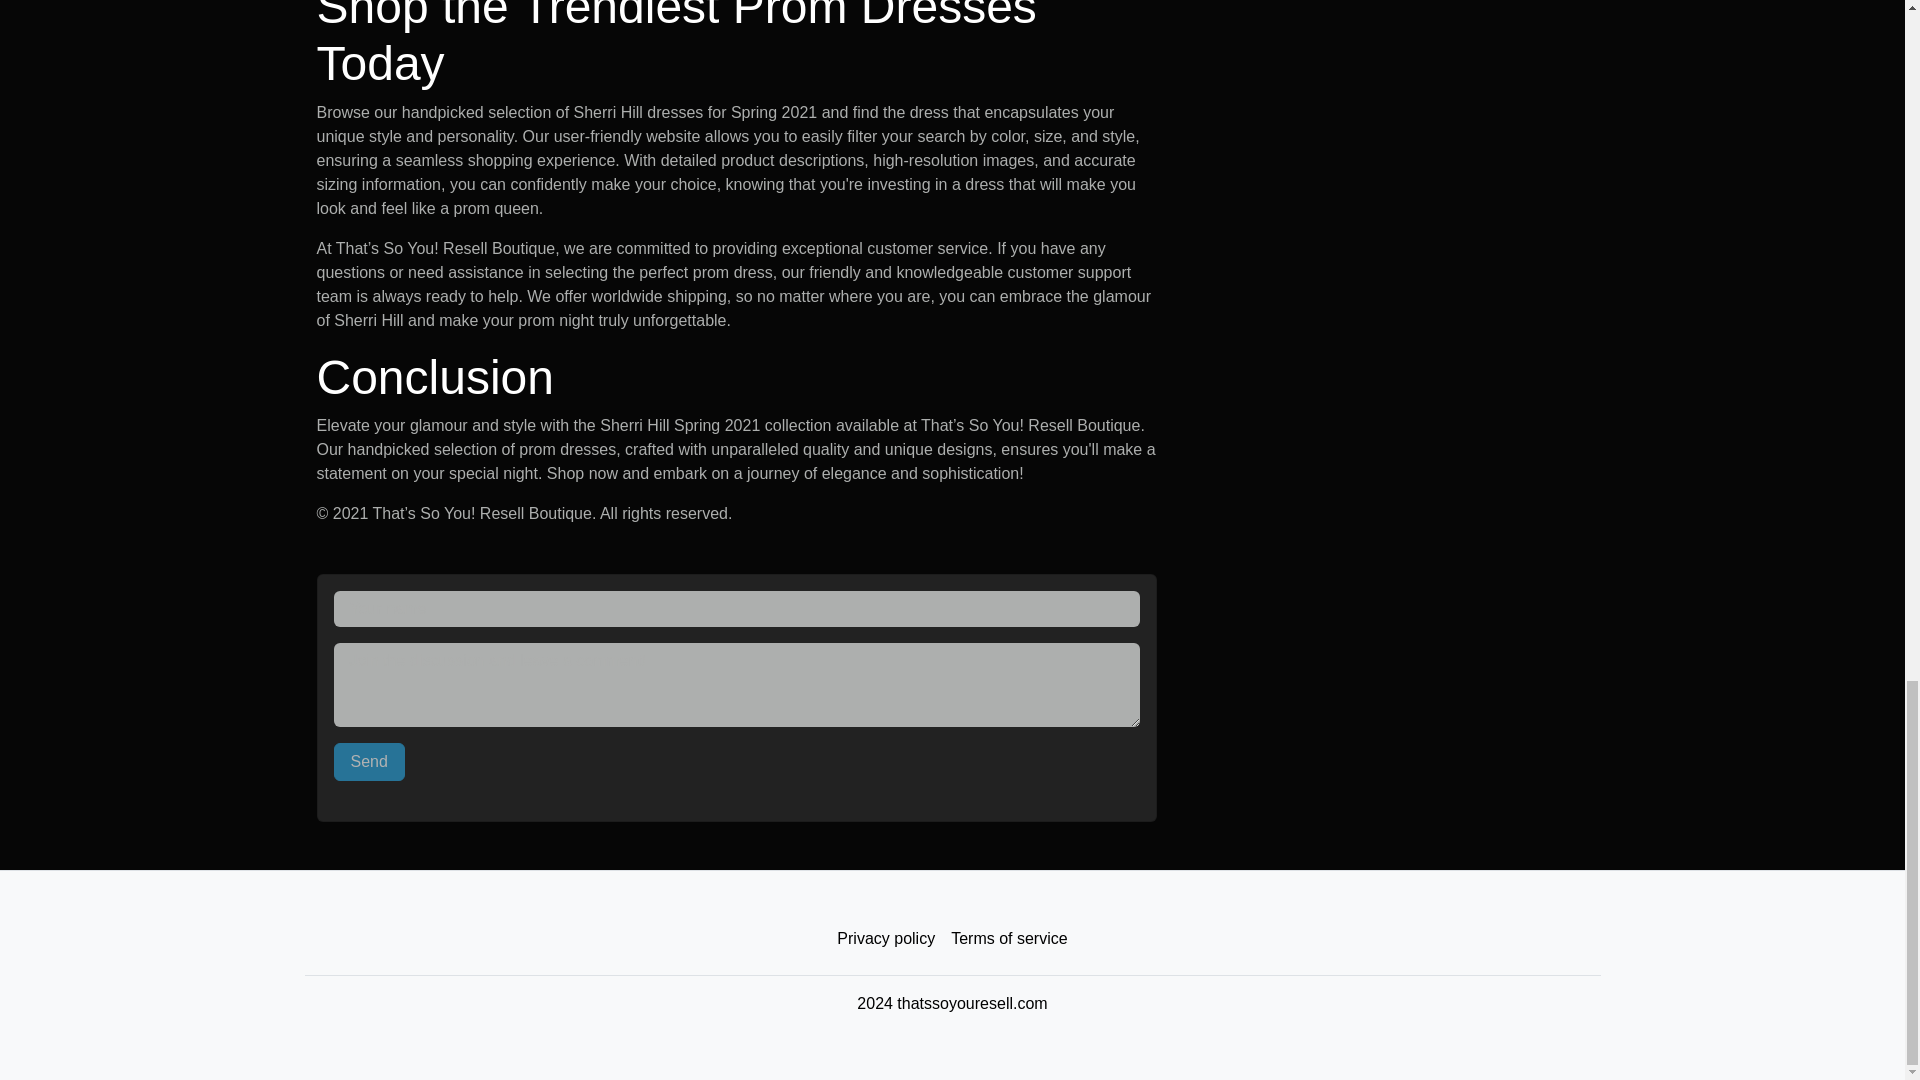 The height and width of the screenshot is (1080, 1920). Describe the element at coordinates (370, 762) in the screenshot. I see `Send` at that location.